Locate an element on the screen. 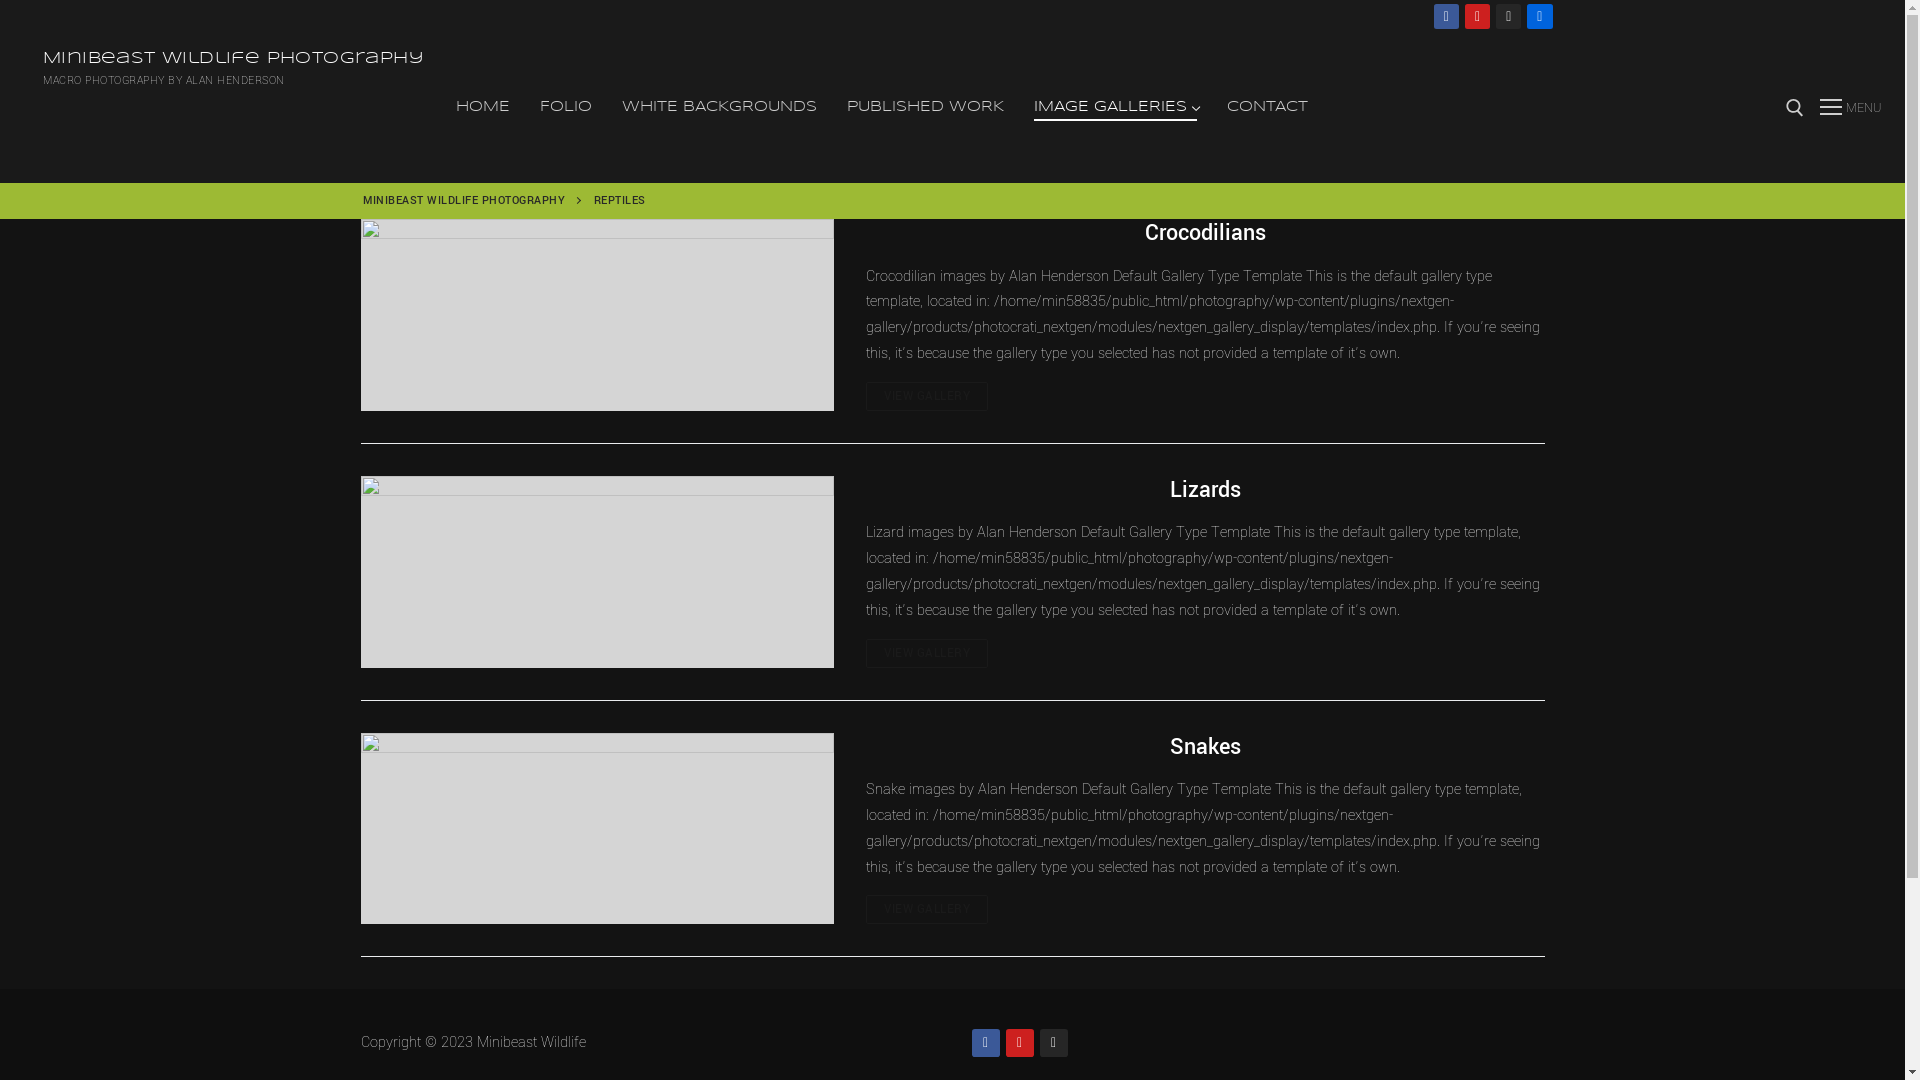  MENU is located at coordinates (1850, 108).